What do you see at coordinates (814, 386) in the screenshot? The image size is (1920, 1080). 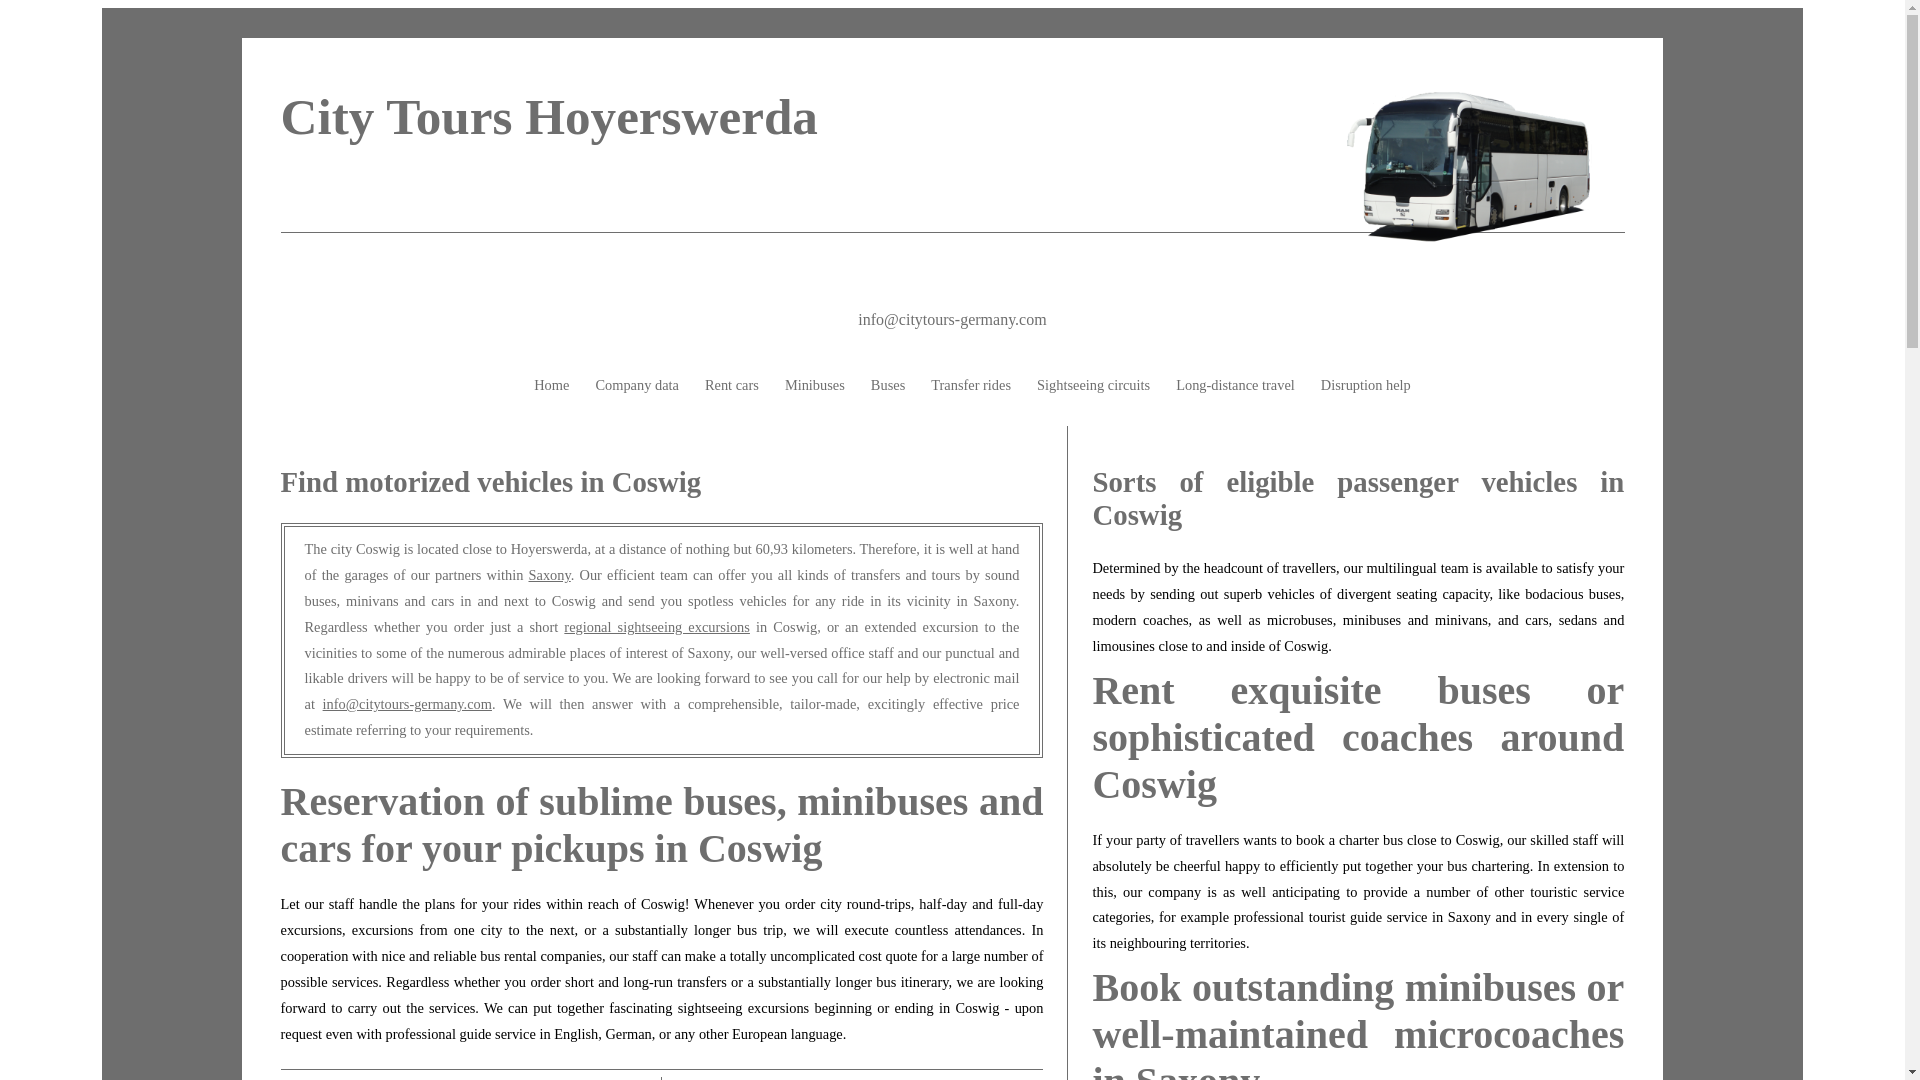 I see `Minibuses` at bounding box center [814, 386].